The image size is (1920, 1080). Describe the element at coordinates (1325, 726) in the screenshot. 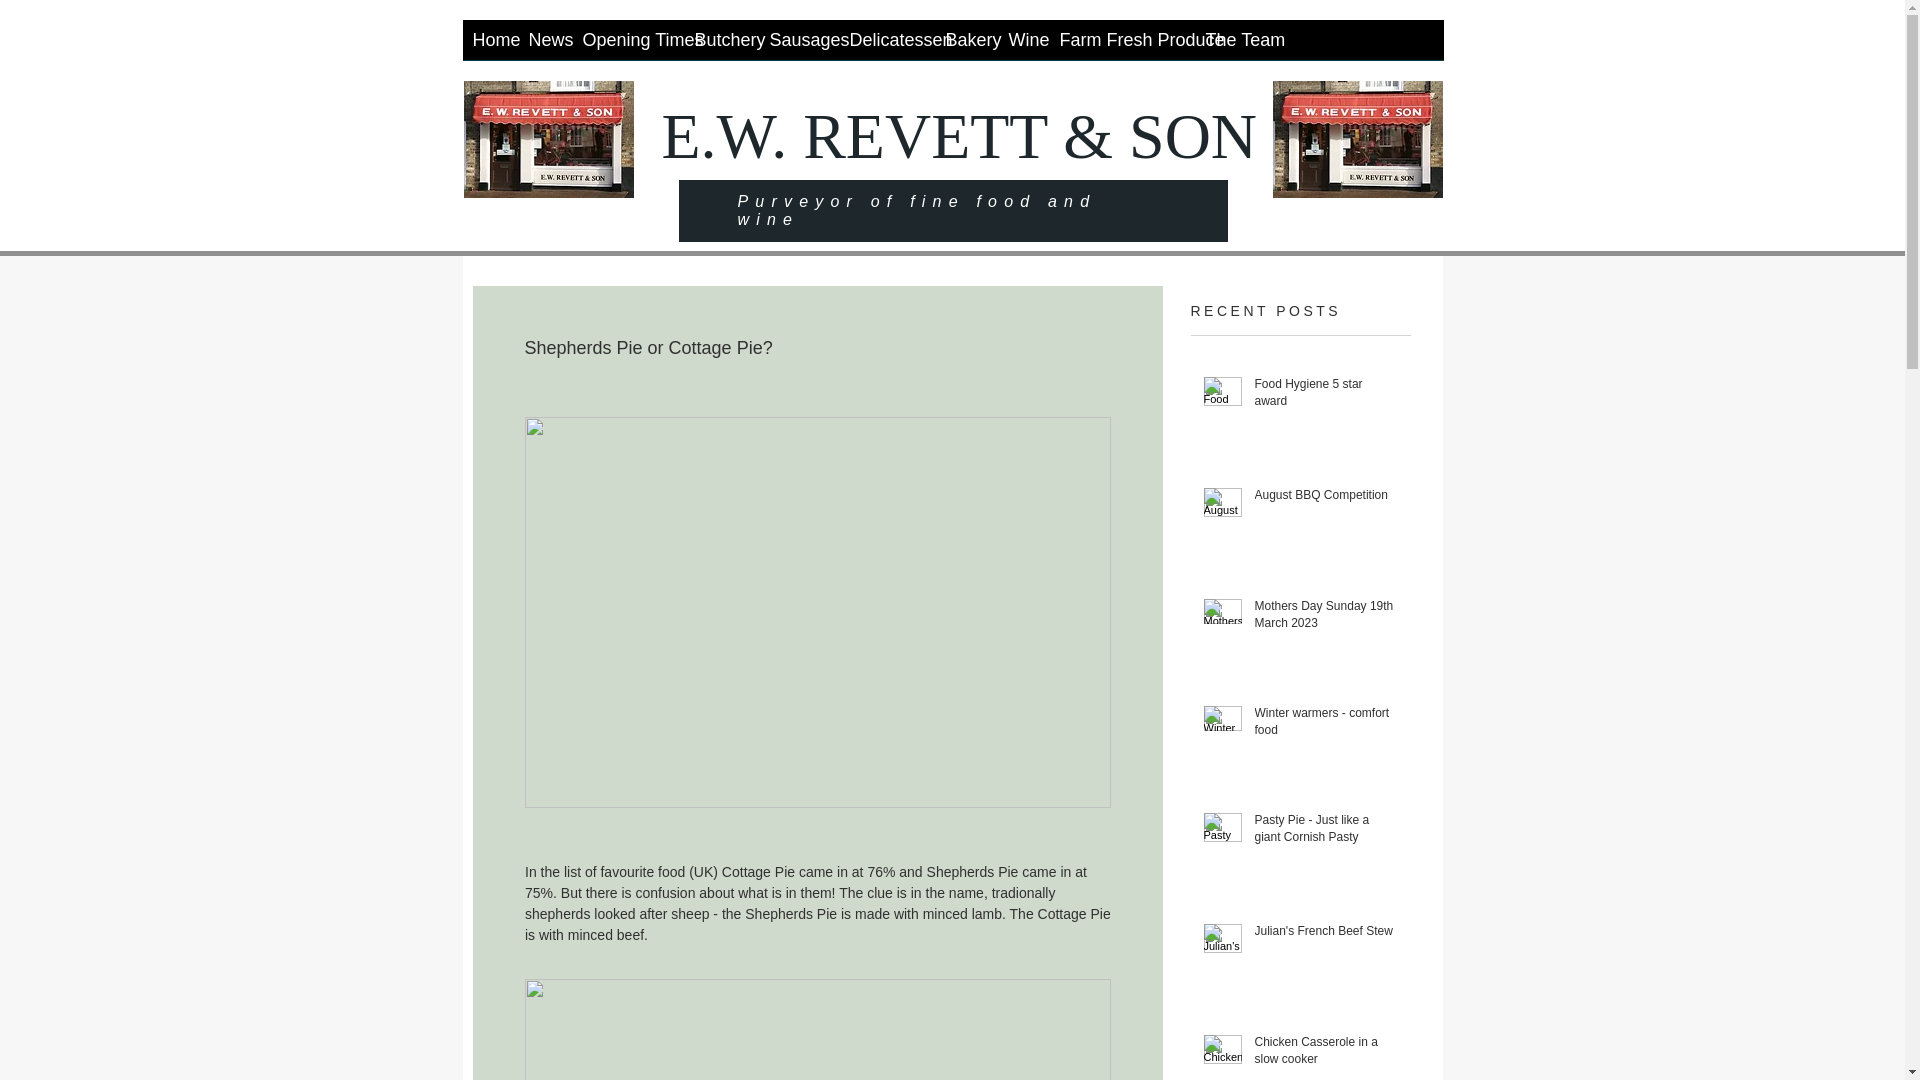

I see `Winter warmers - comfort food` at that location.